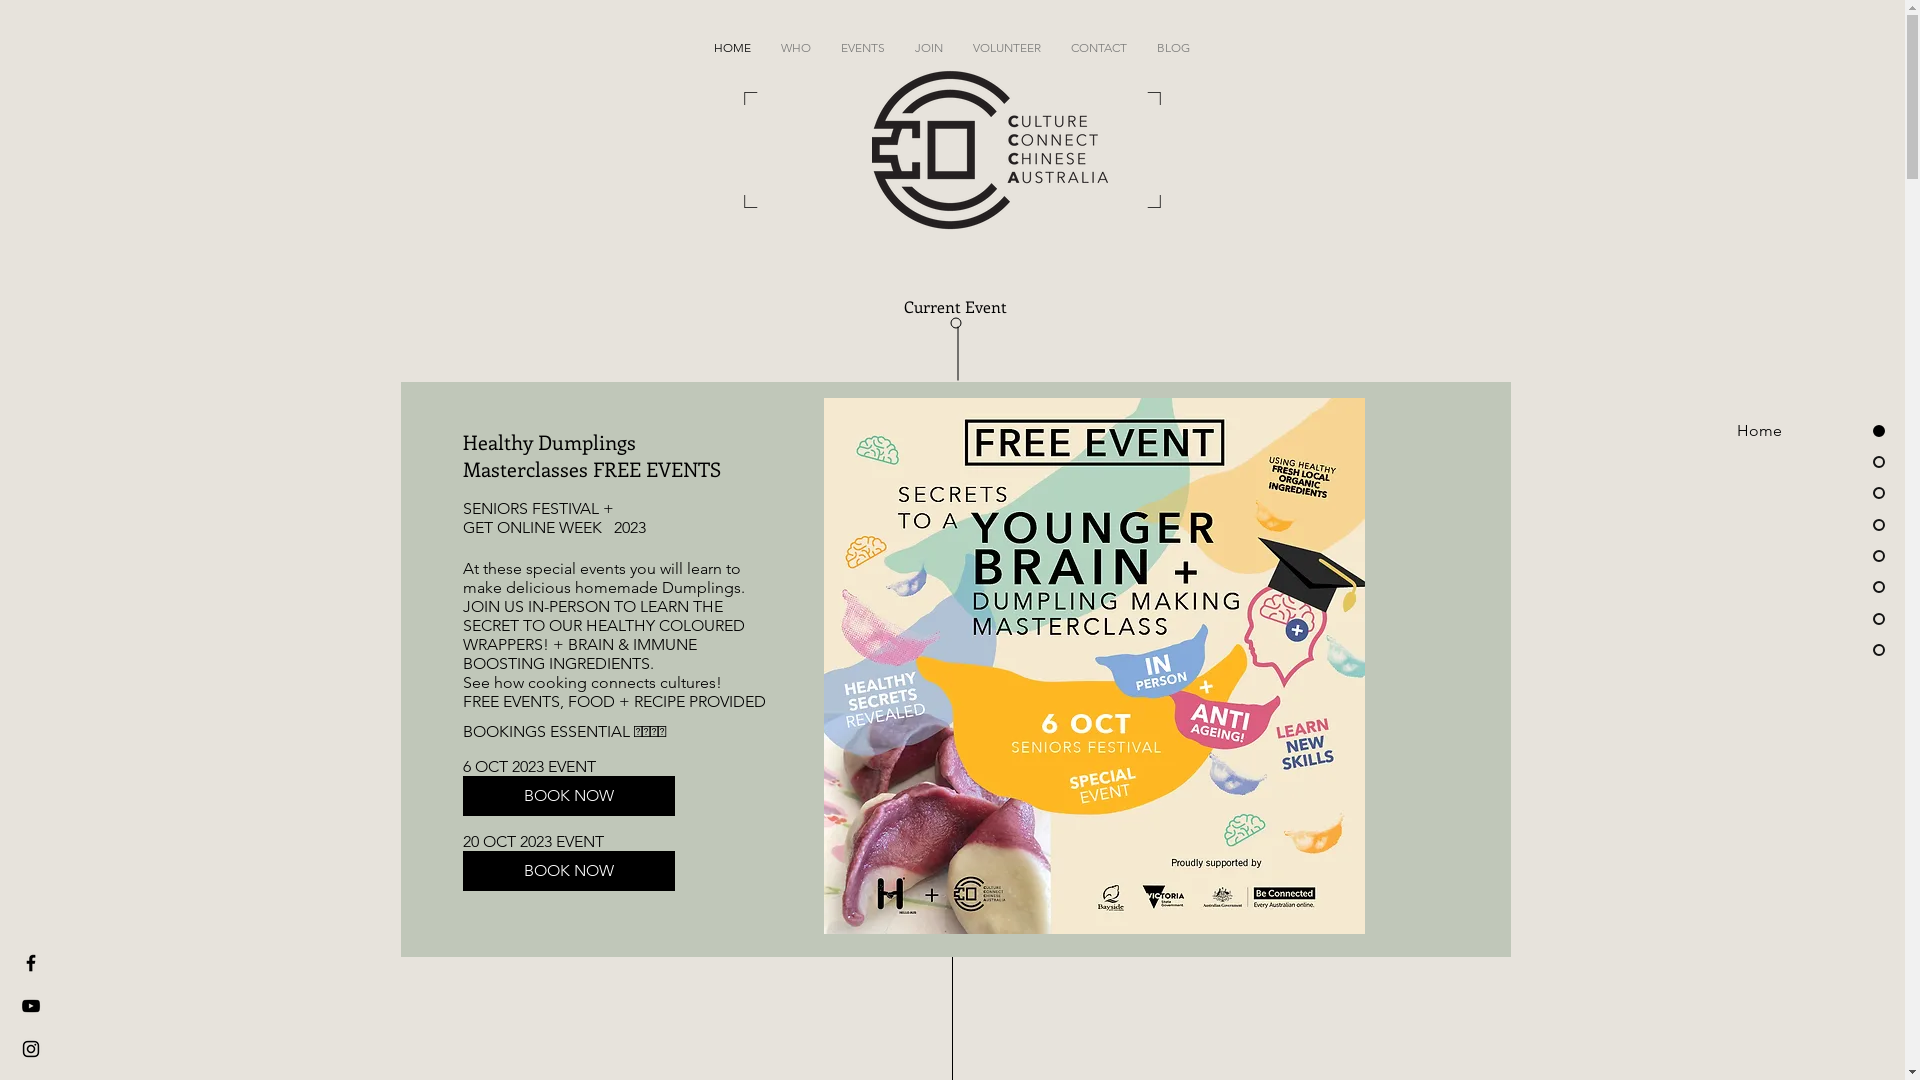 The width and height of the screenshot is (1920, 1080). Describe the element at coordinates (863, 48) in the screenshot. I see `EVENTS` at that location.